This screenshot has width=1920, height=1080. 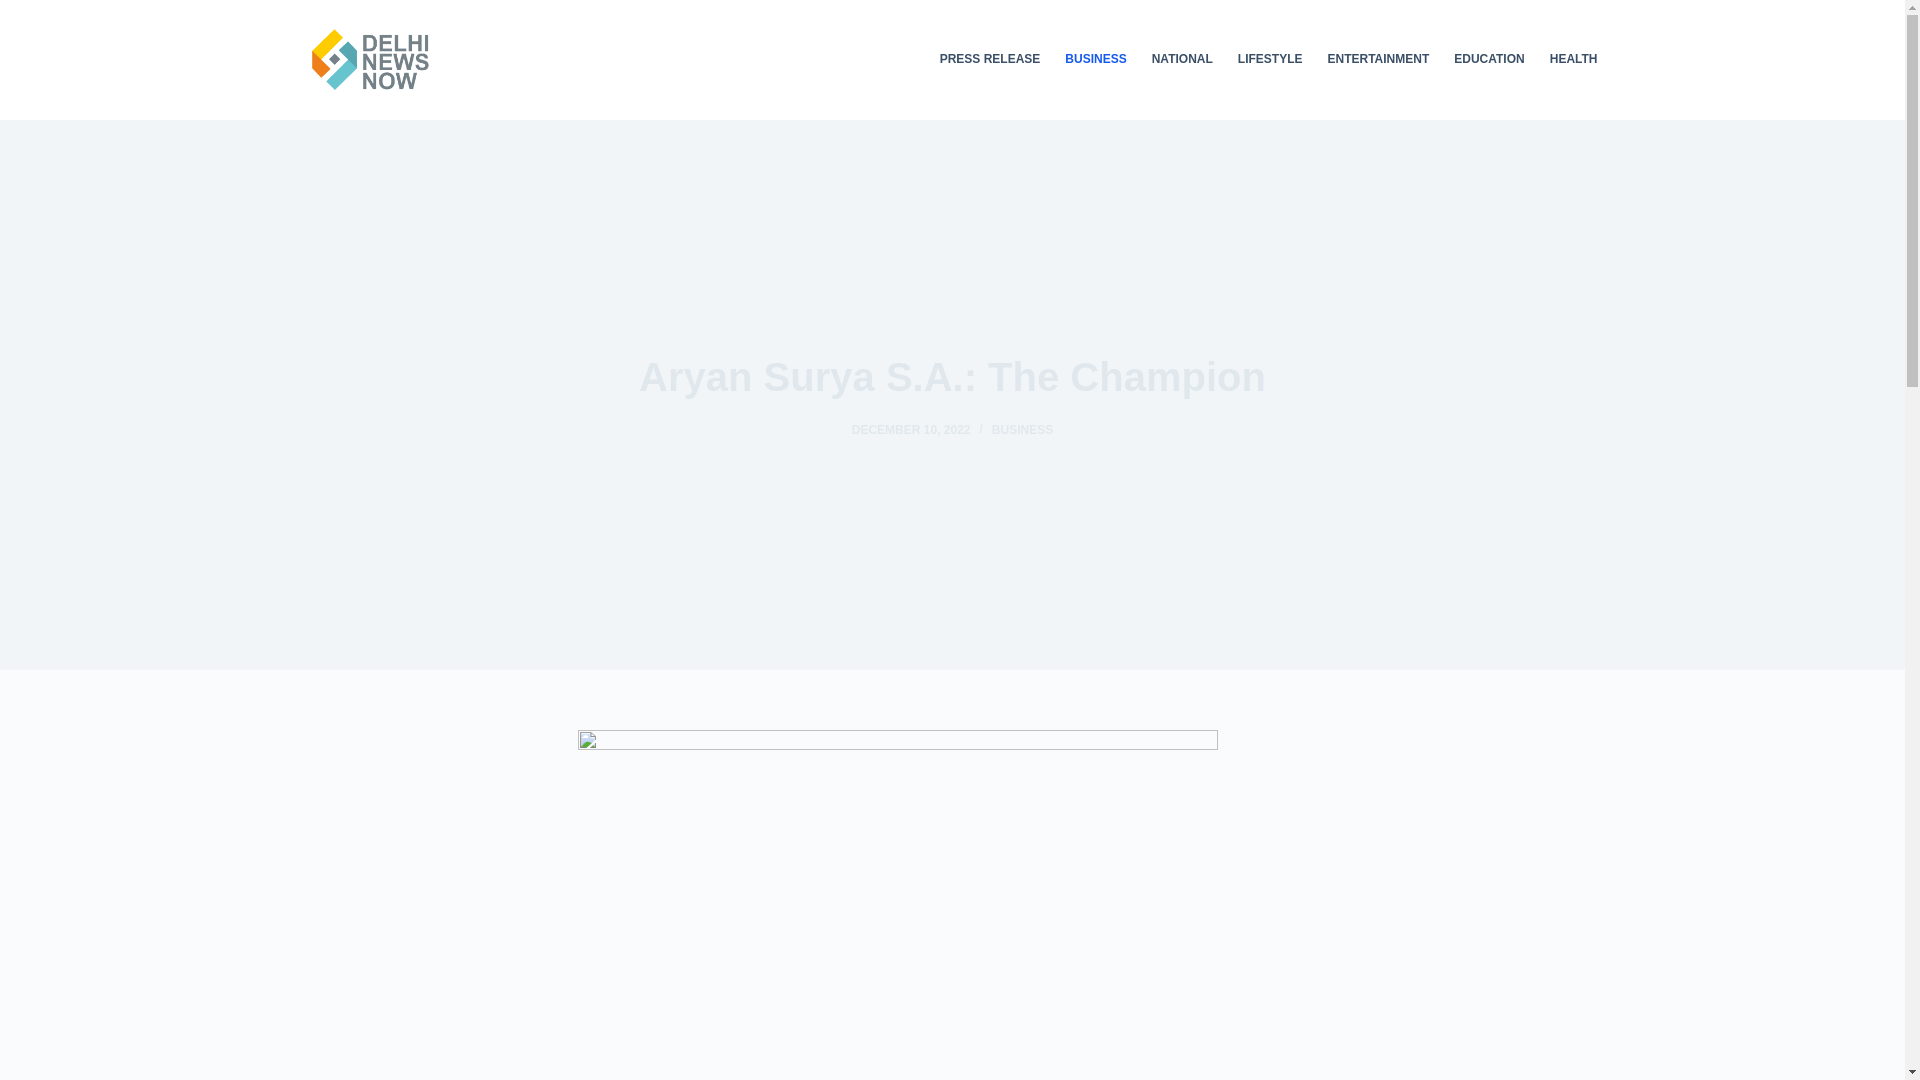 What do you see at coordinates (990, 60) in the screenshot?
I see `PRESS RELEASE` at bounding box center [990, 60].